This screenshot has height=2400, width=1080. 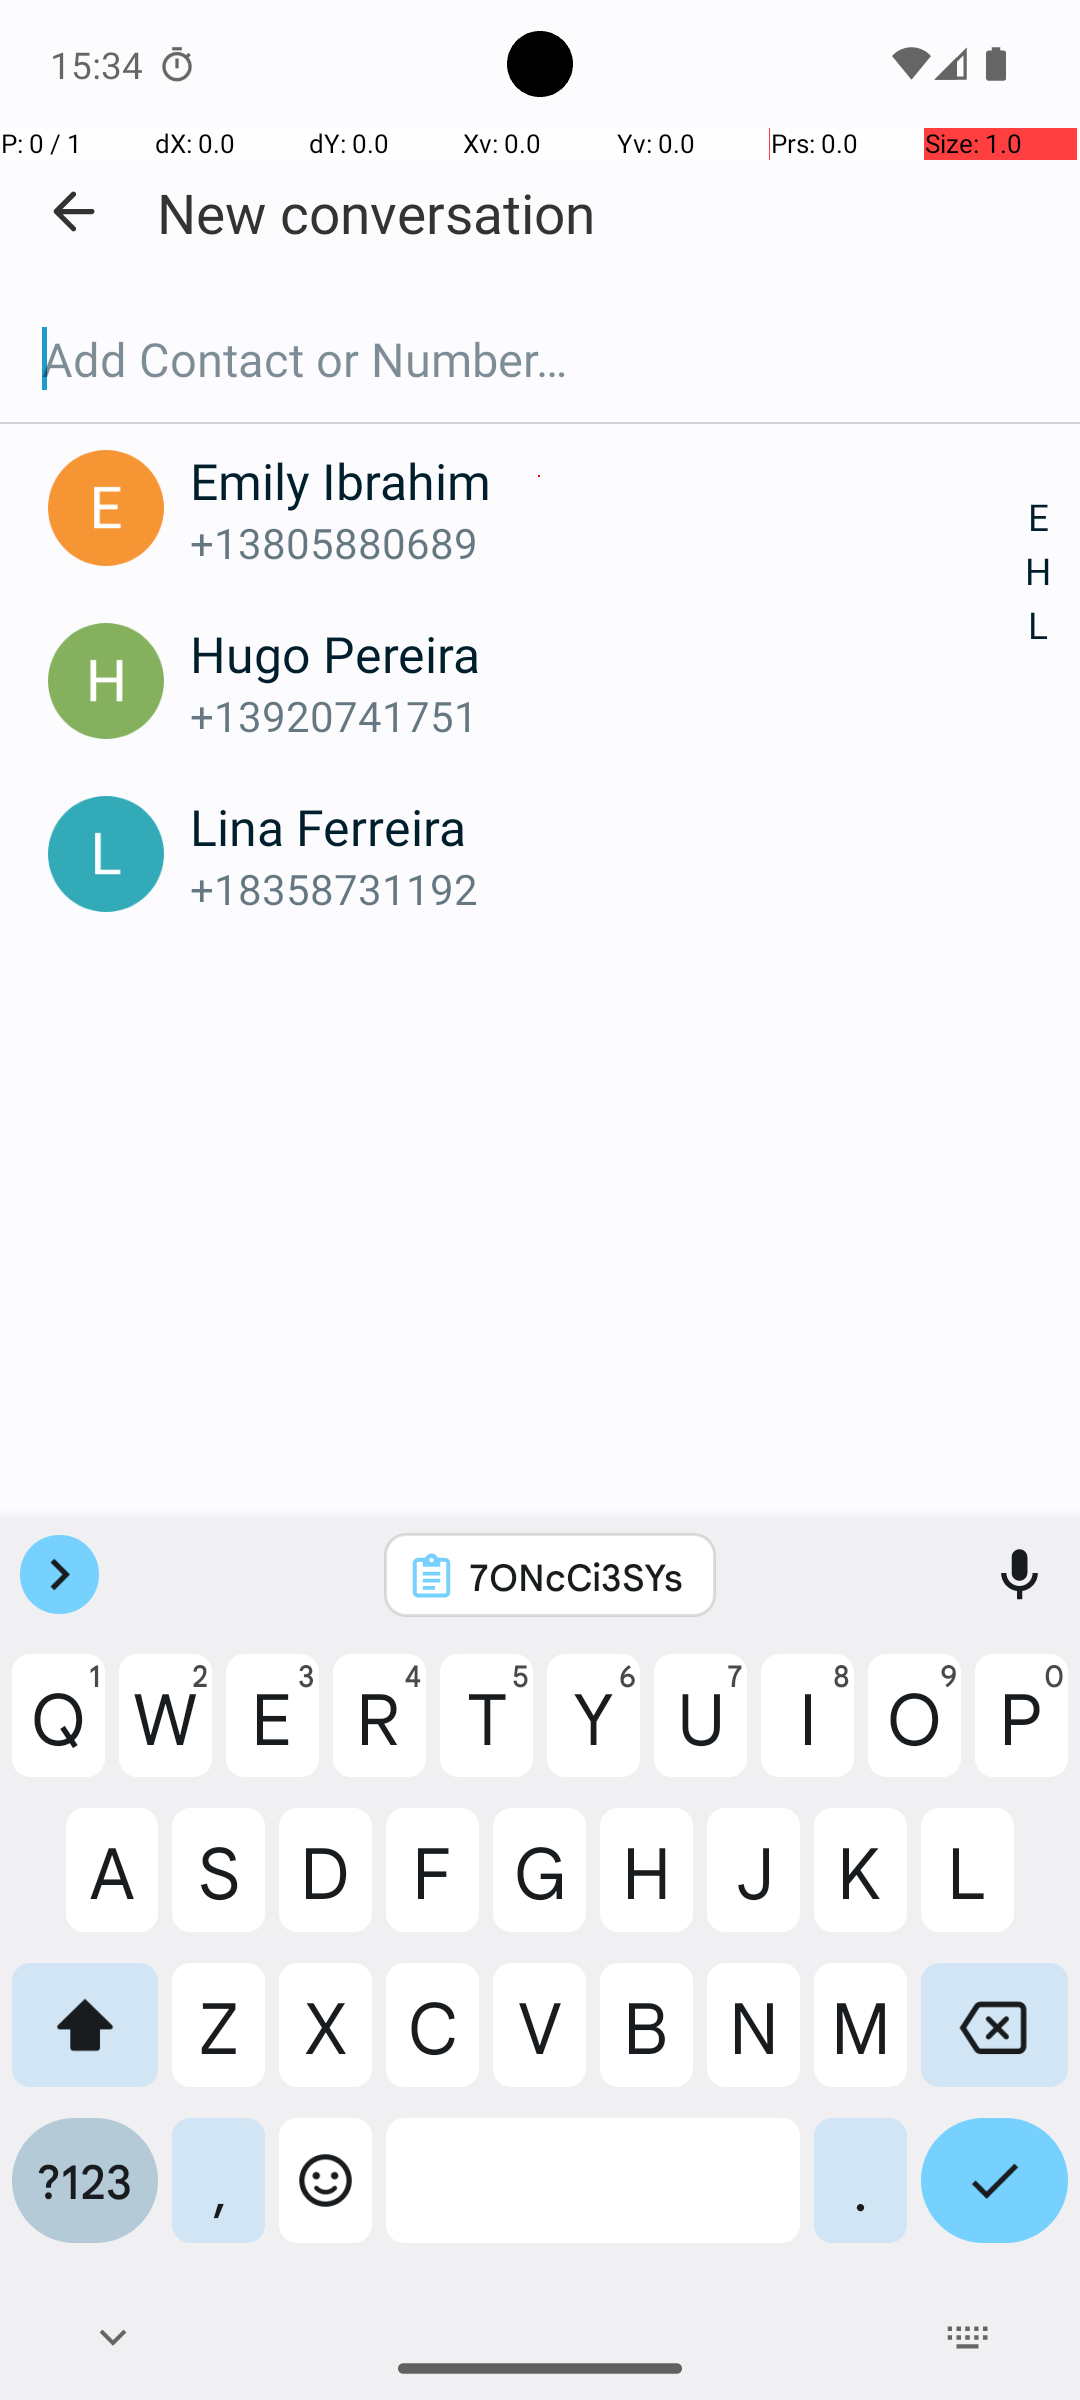 I want to click on +13805880689, so click(x=608, y=542).